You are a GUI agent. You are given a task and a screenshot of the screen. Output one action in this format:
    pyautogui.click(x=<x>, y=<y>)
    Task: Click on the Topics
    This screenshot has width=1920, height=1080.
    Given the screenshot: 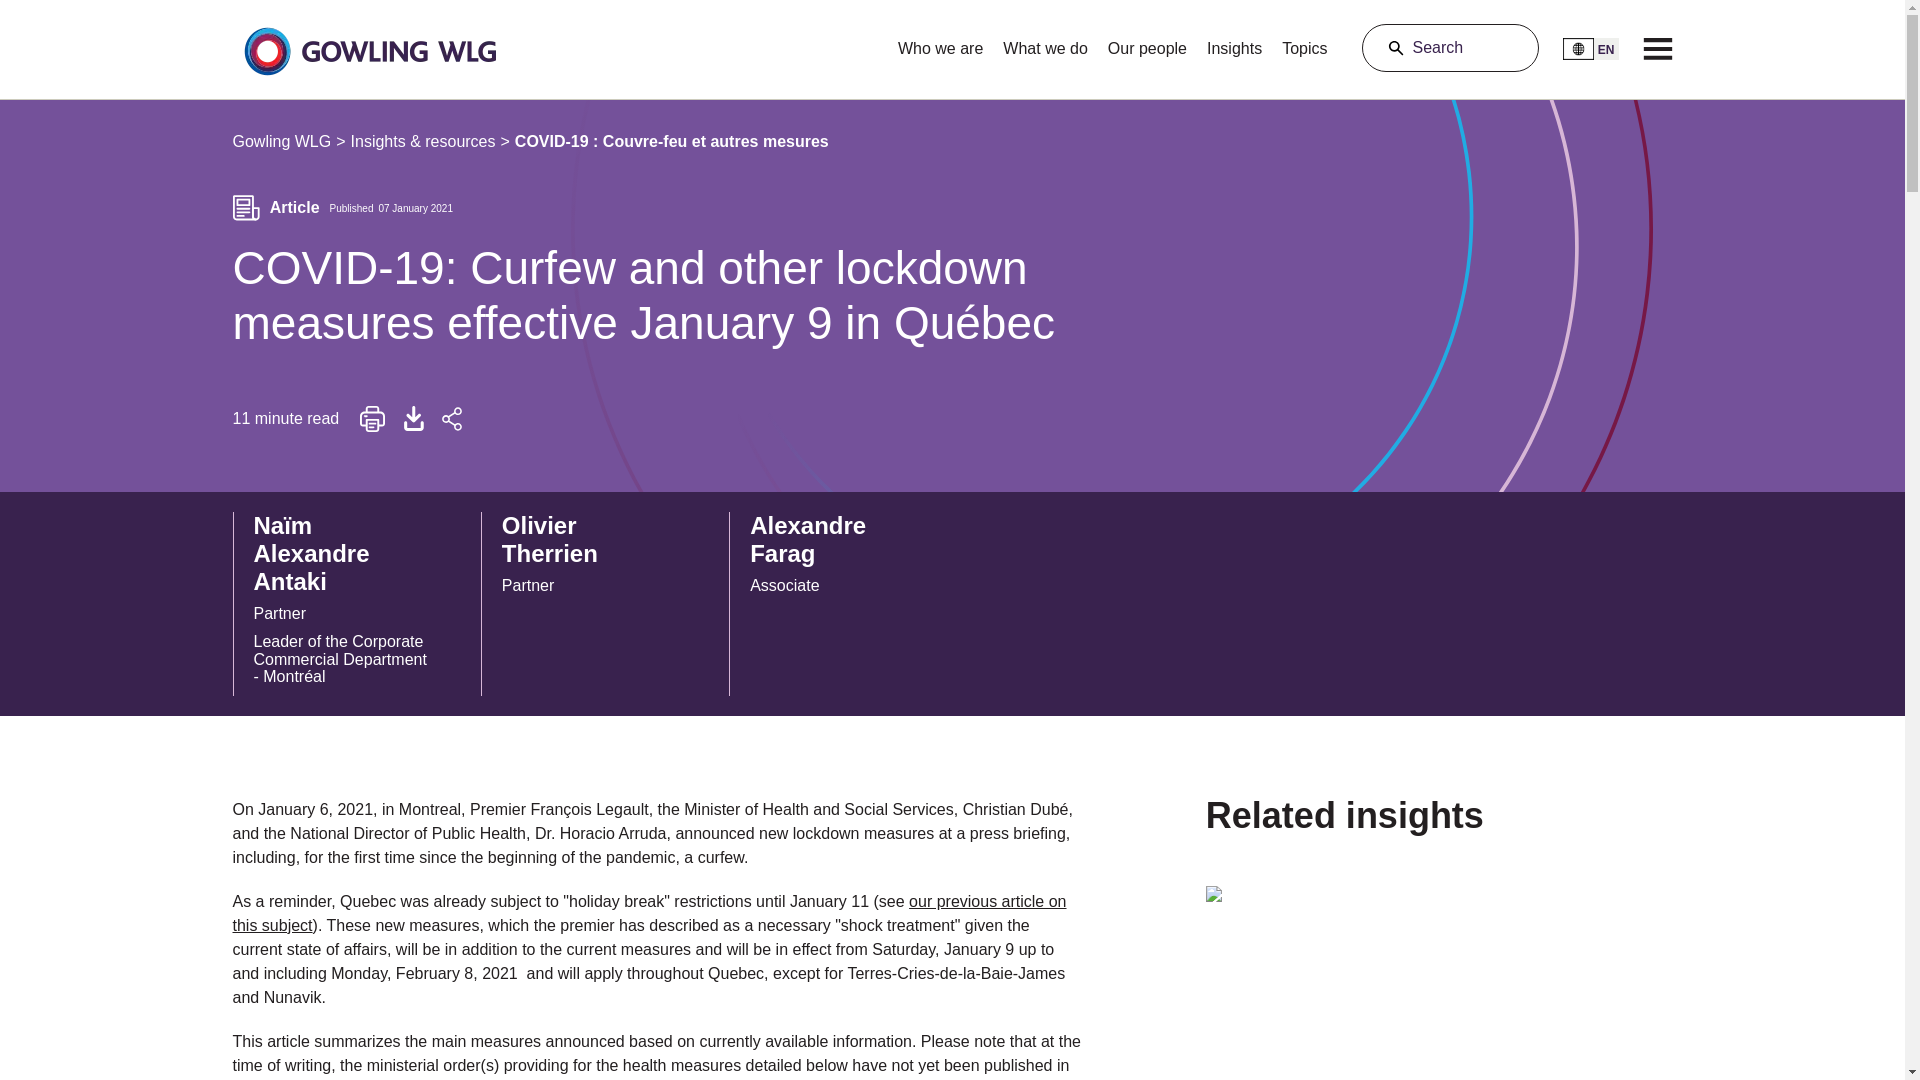 What is the action you would take?
    pyautogui.click(x=372, y=419)
    